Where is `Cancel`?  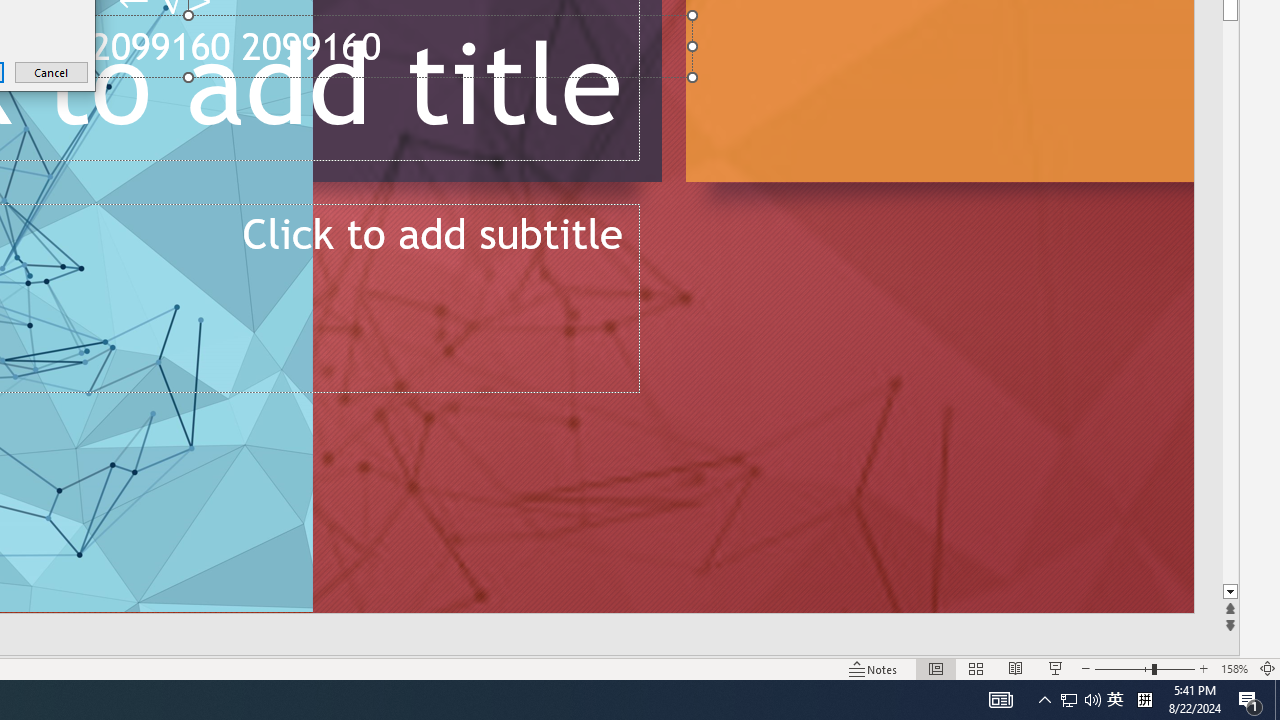
Cancel is located at coordinates (1000, 700).